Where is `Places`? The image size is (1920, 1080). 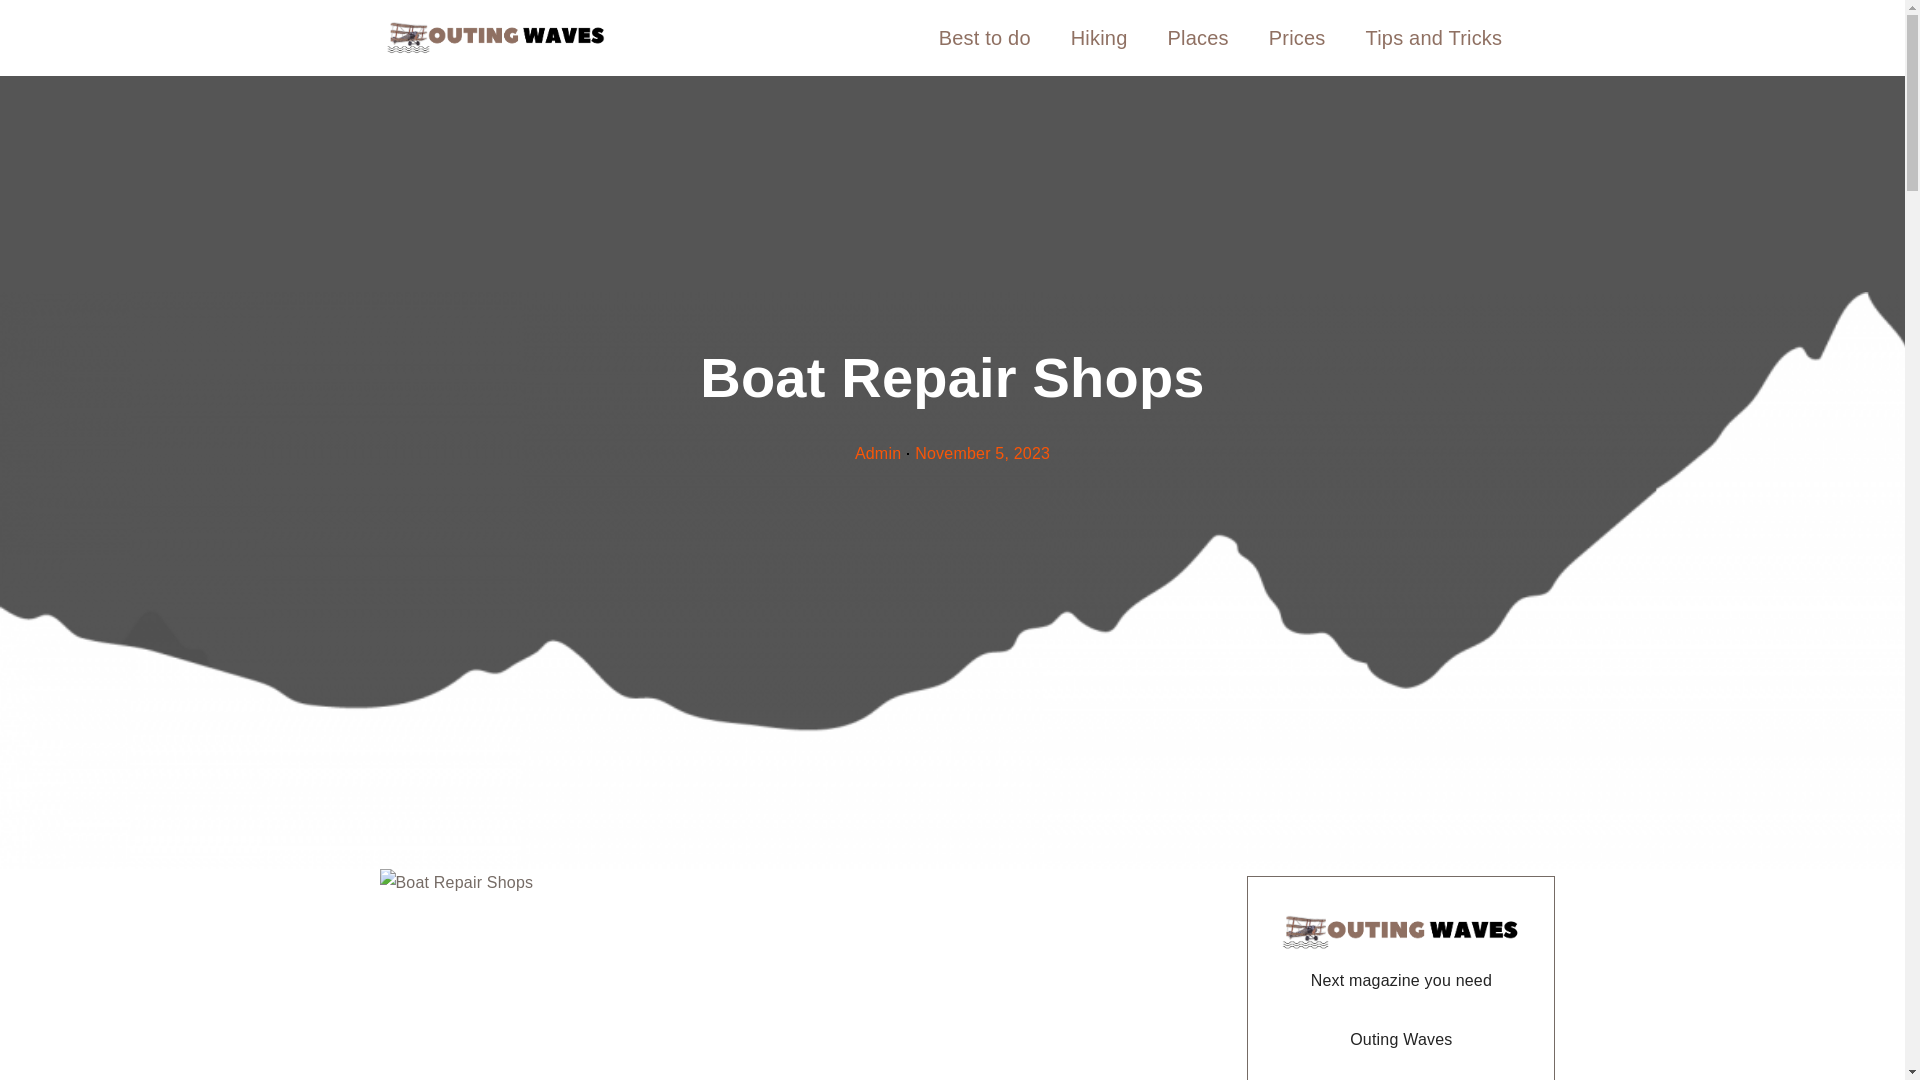 Places is located at coordinates (1198, 38).